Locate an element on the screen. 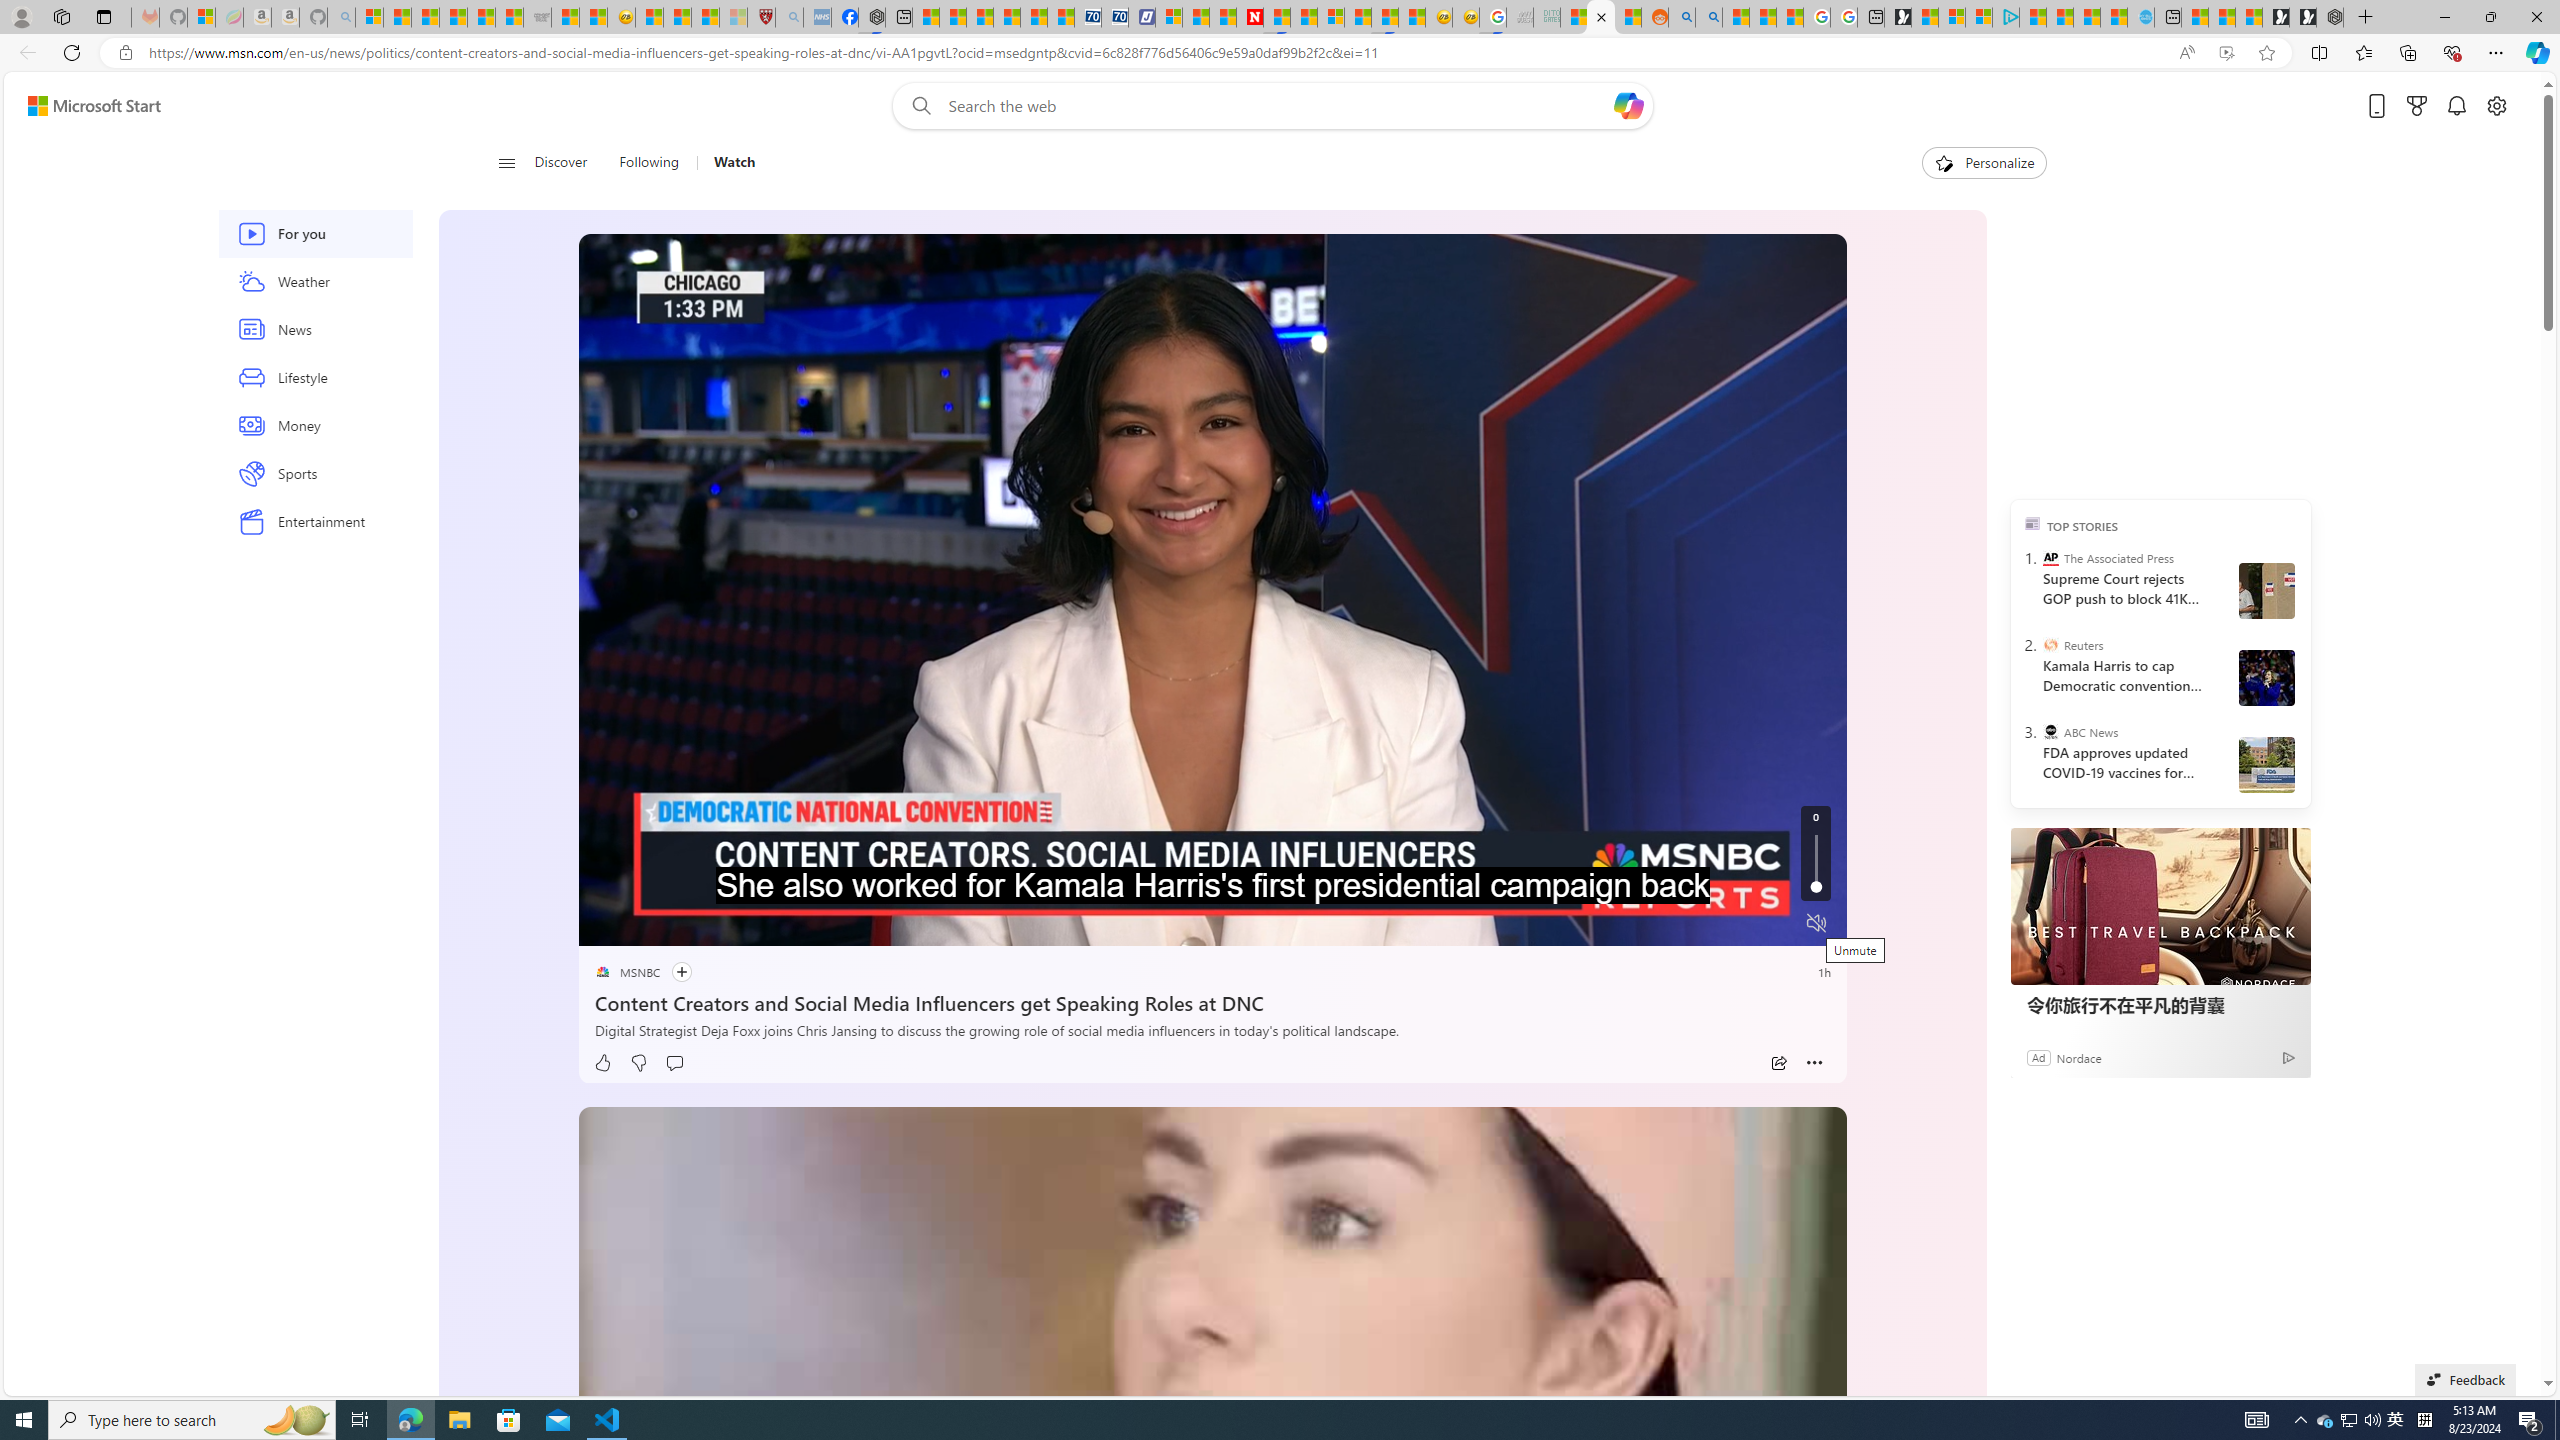  ABC News is located at coordinates (2050, 732).